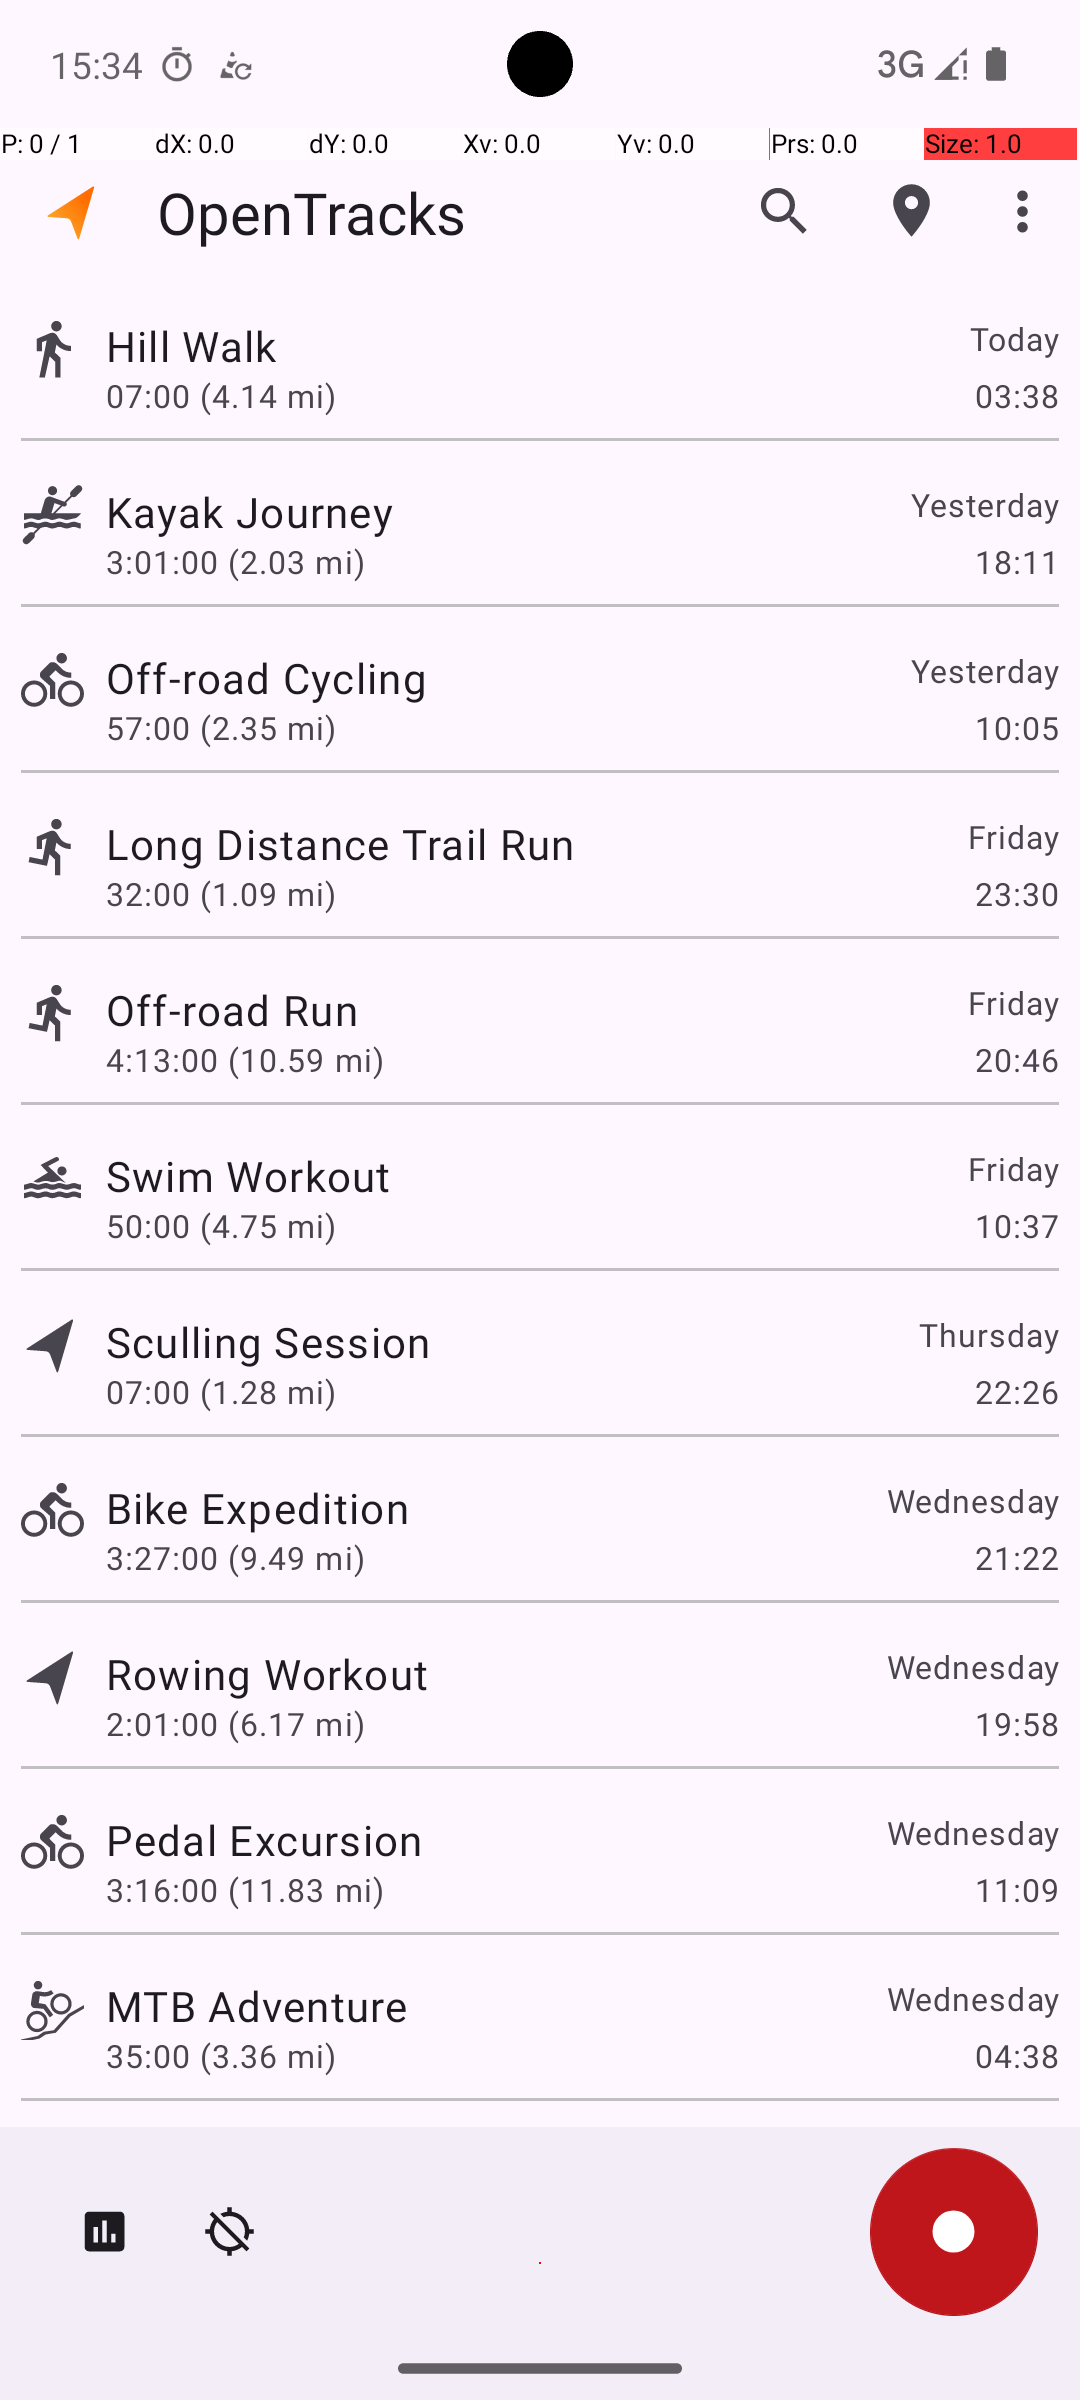 The height and width of the screenshot is (2400, 1080). Describe the element at coordinates (1016, 728) in the screenshot. I see `10:05` at that location.